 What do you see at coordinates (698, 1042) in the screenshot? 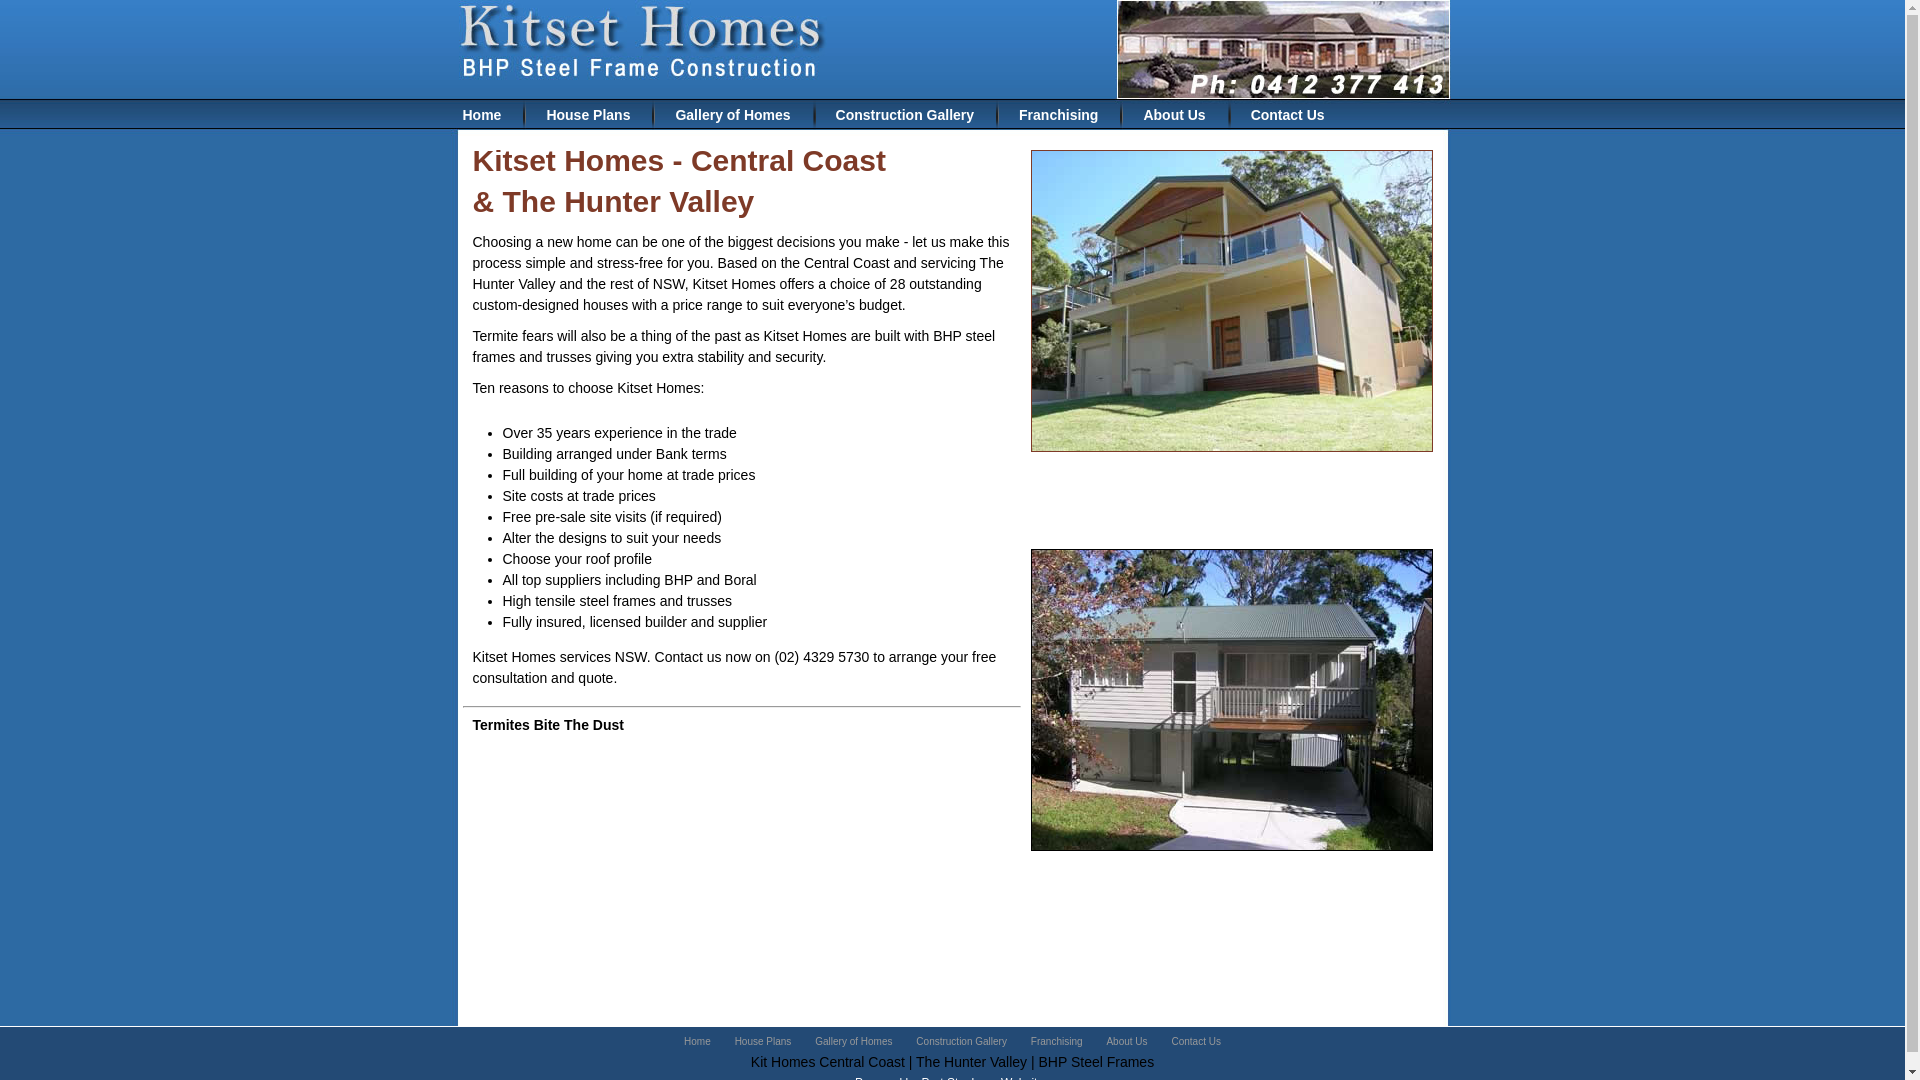
I see `Home` at bounding box center [698, 1042].